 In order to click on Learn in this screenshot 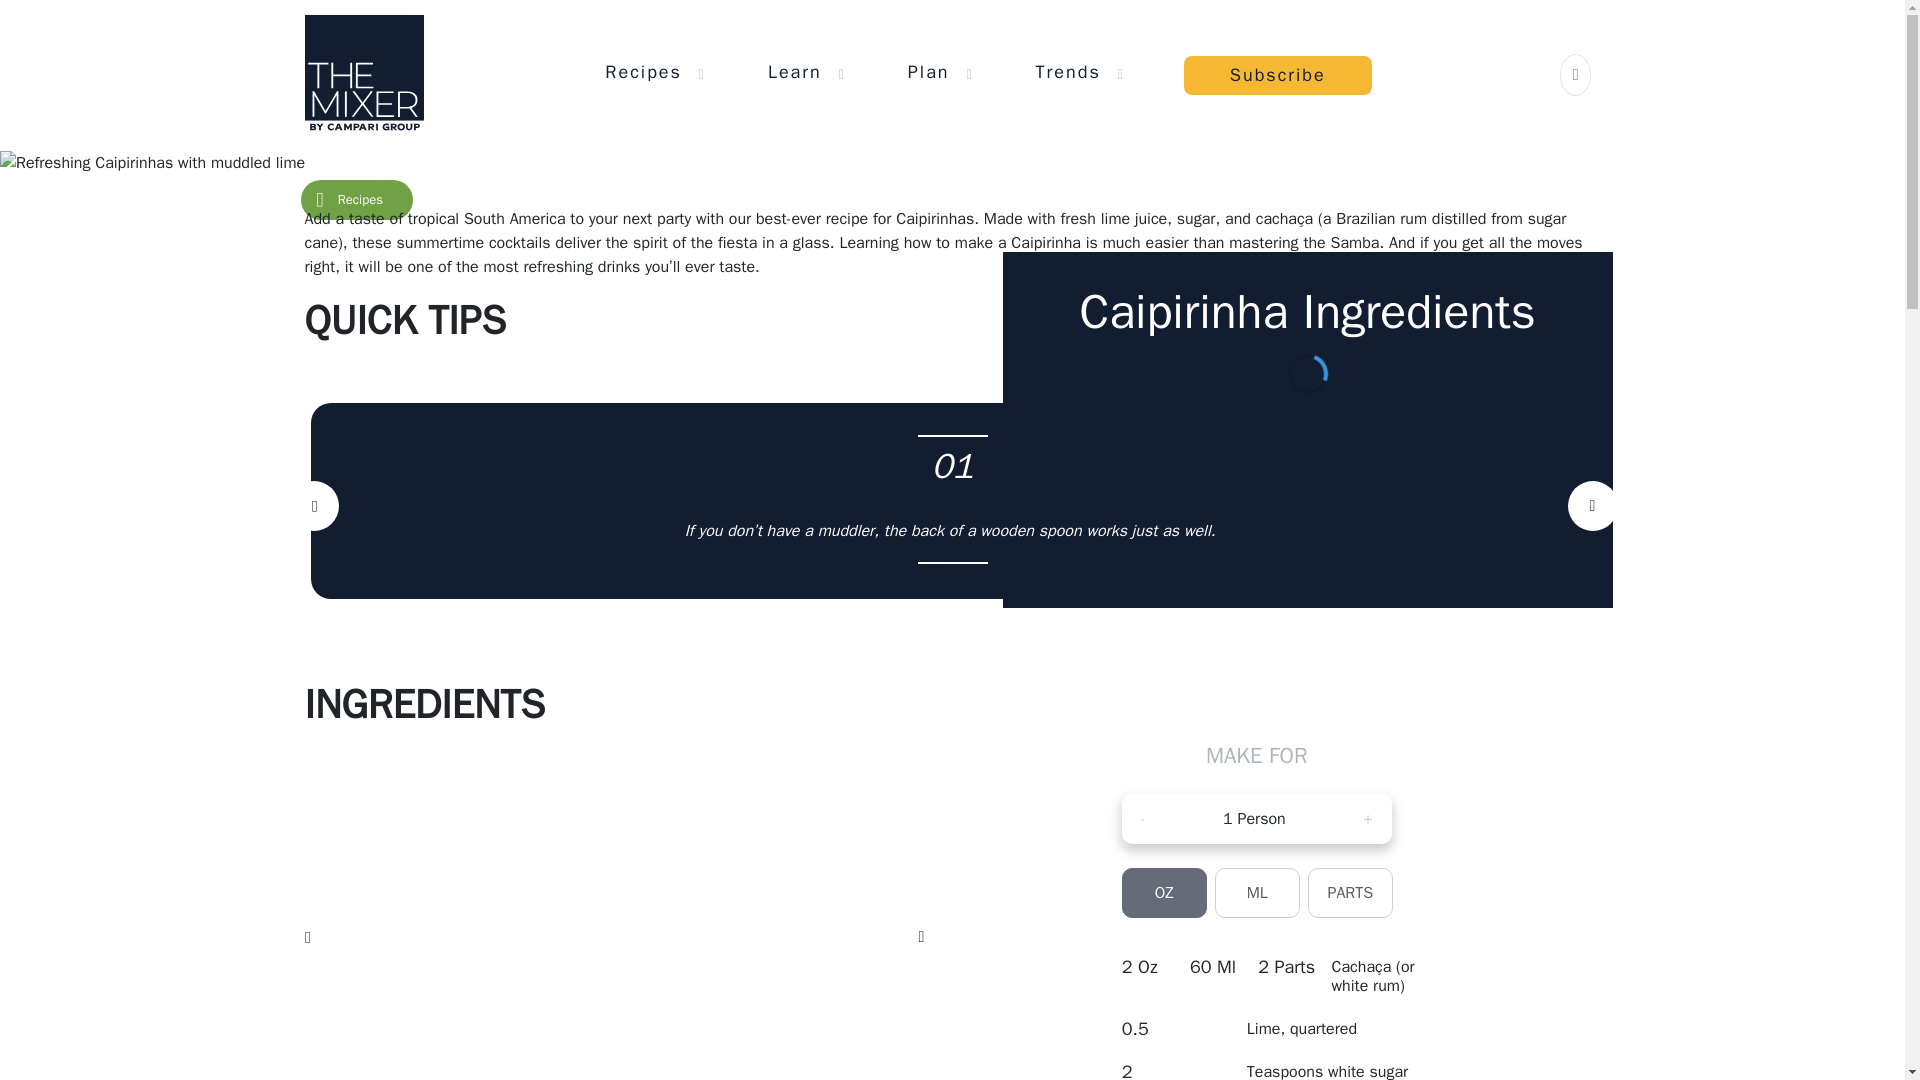, I will do `click(794, 71)`.